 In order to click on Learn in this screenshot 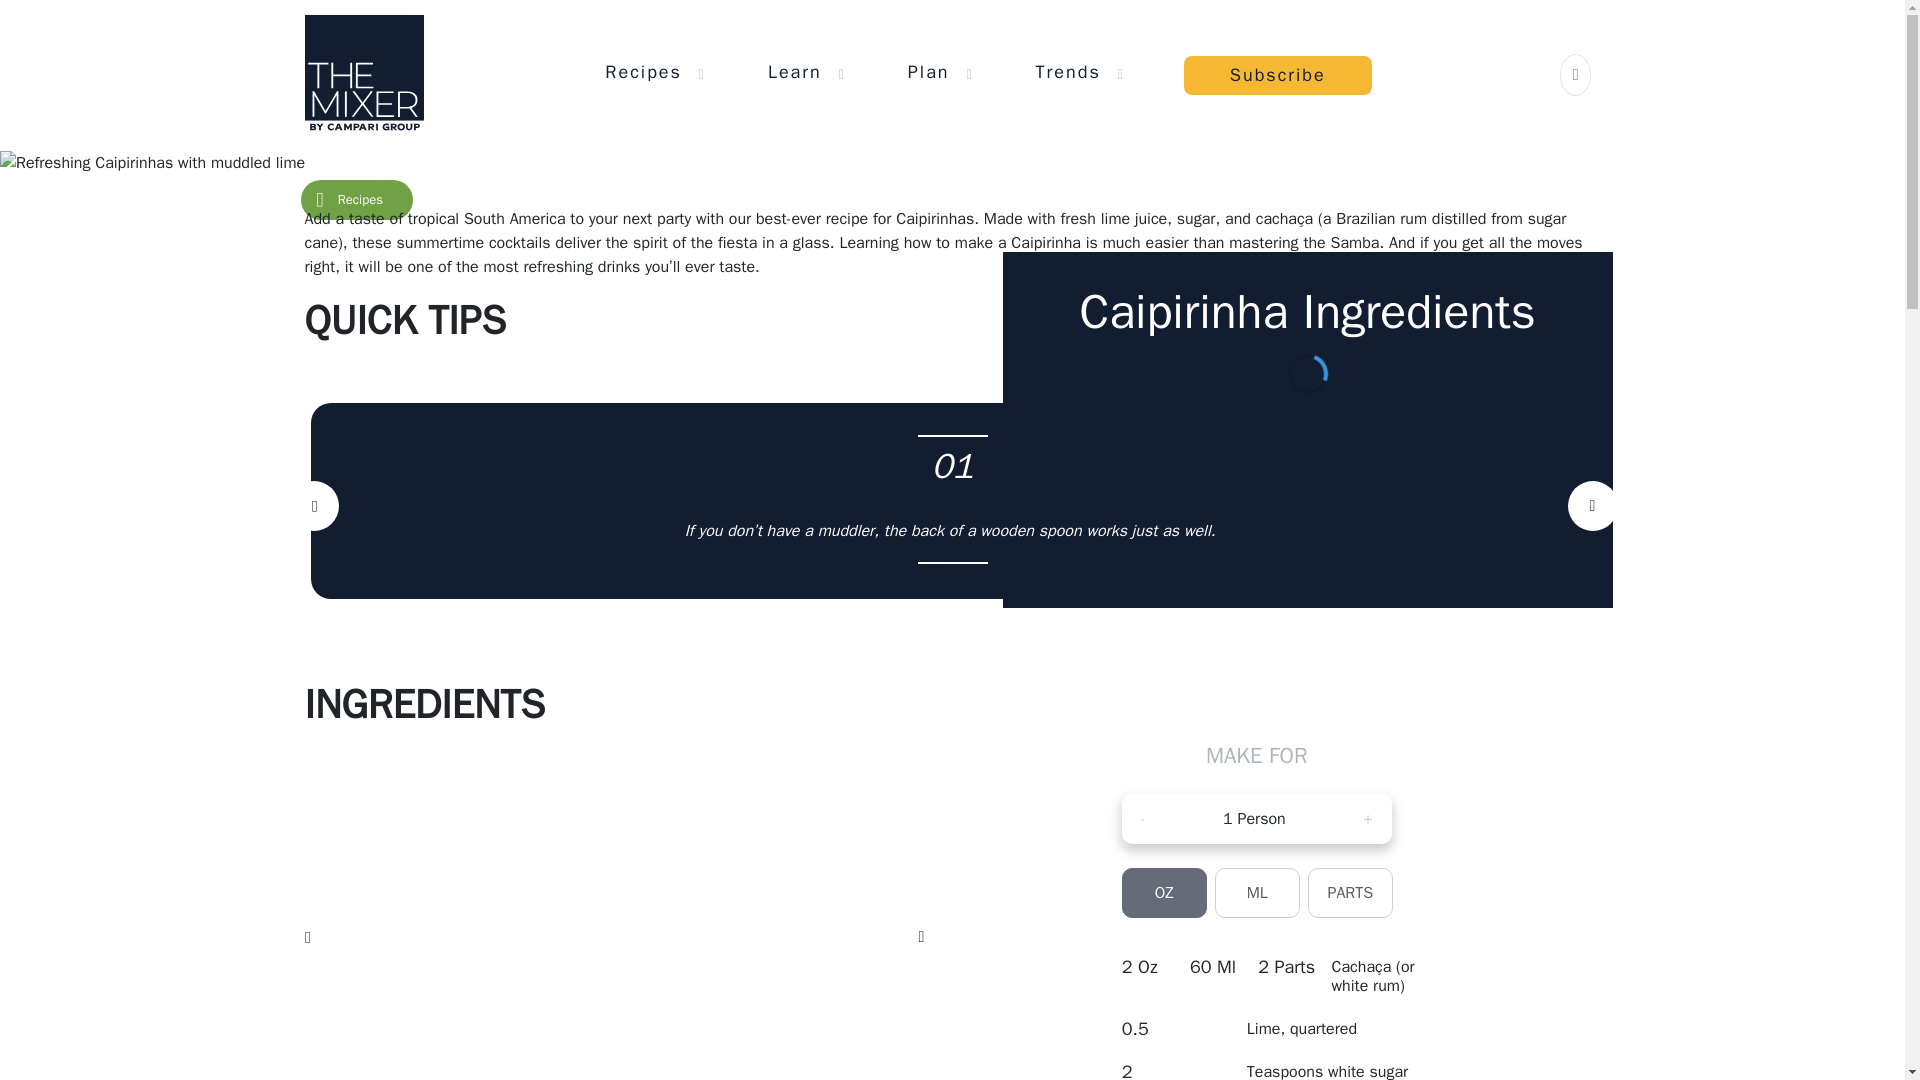, I will do `click(794, 71)`.